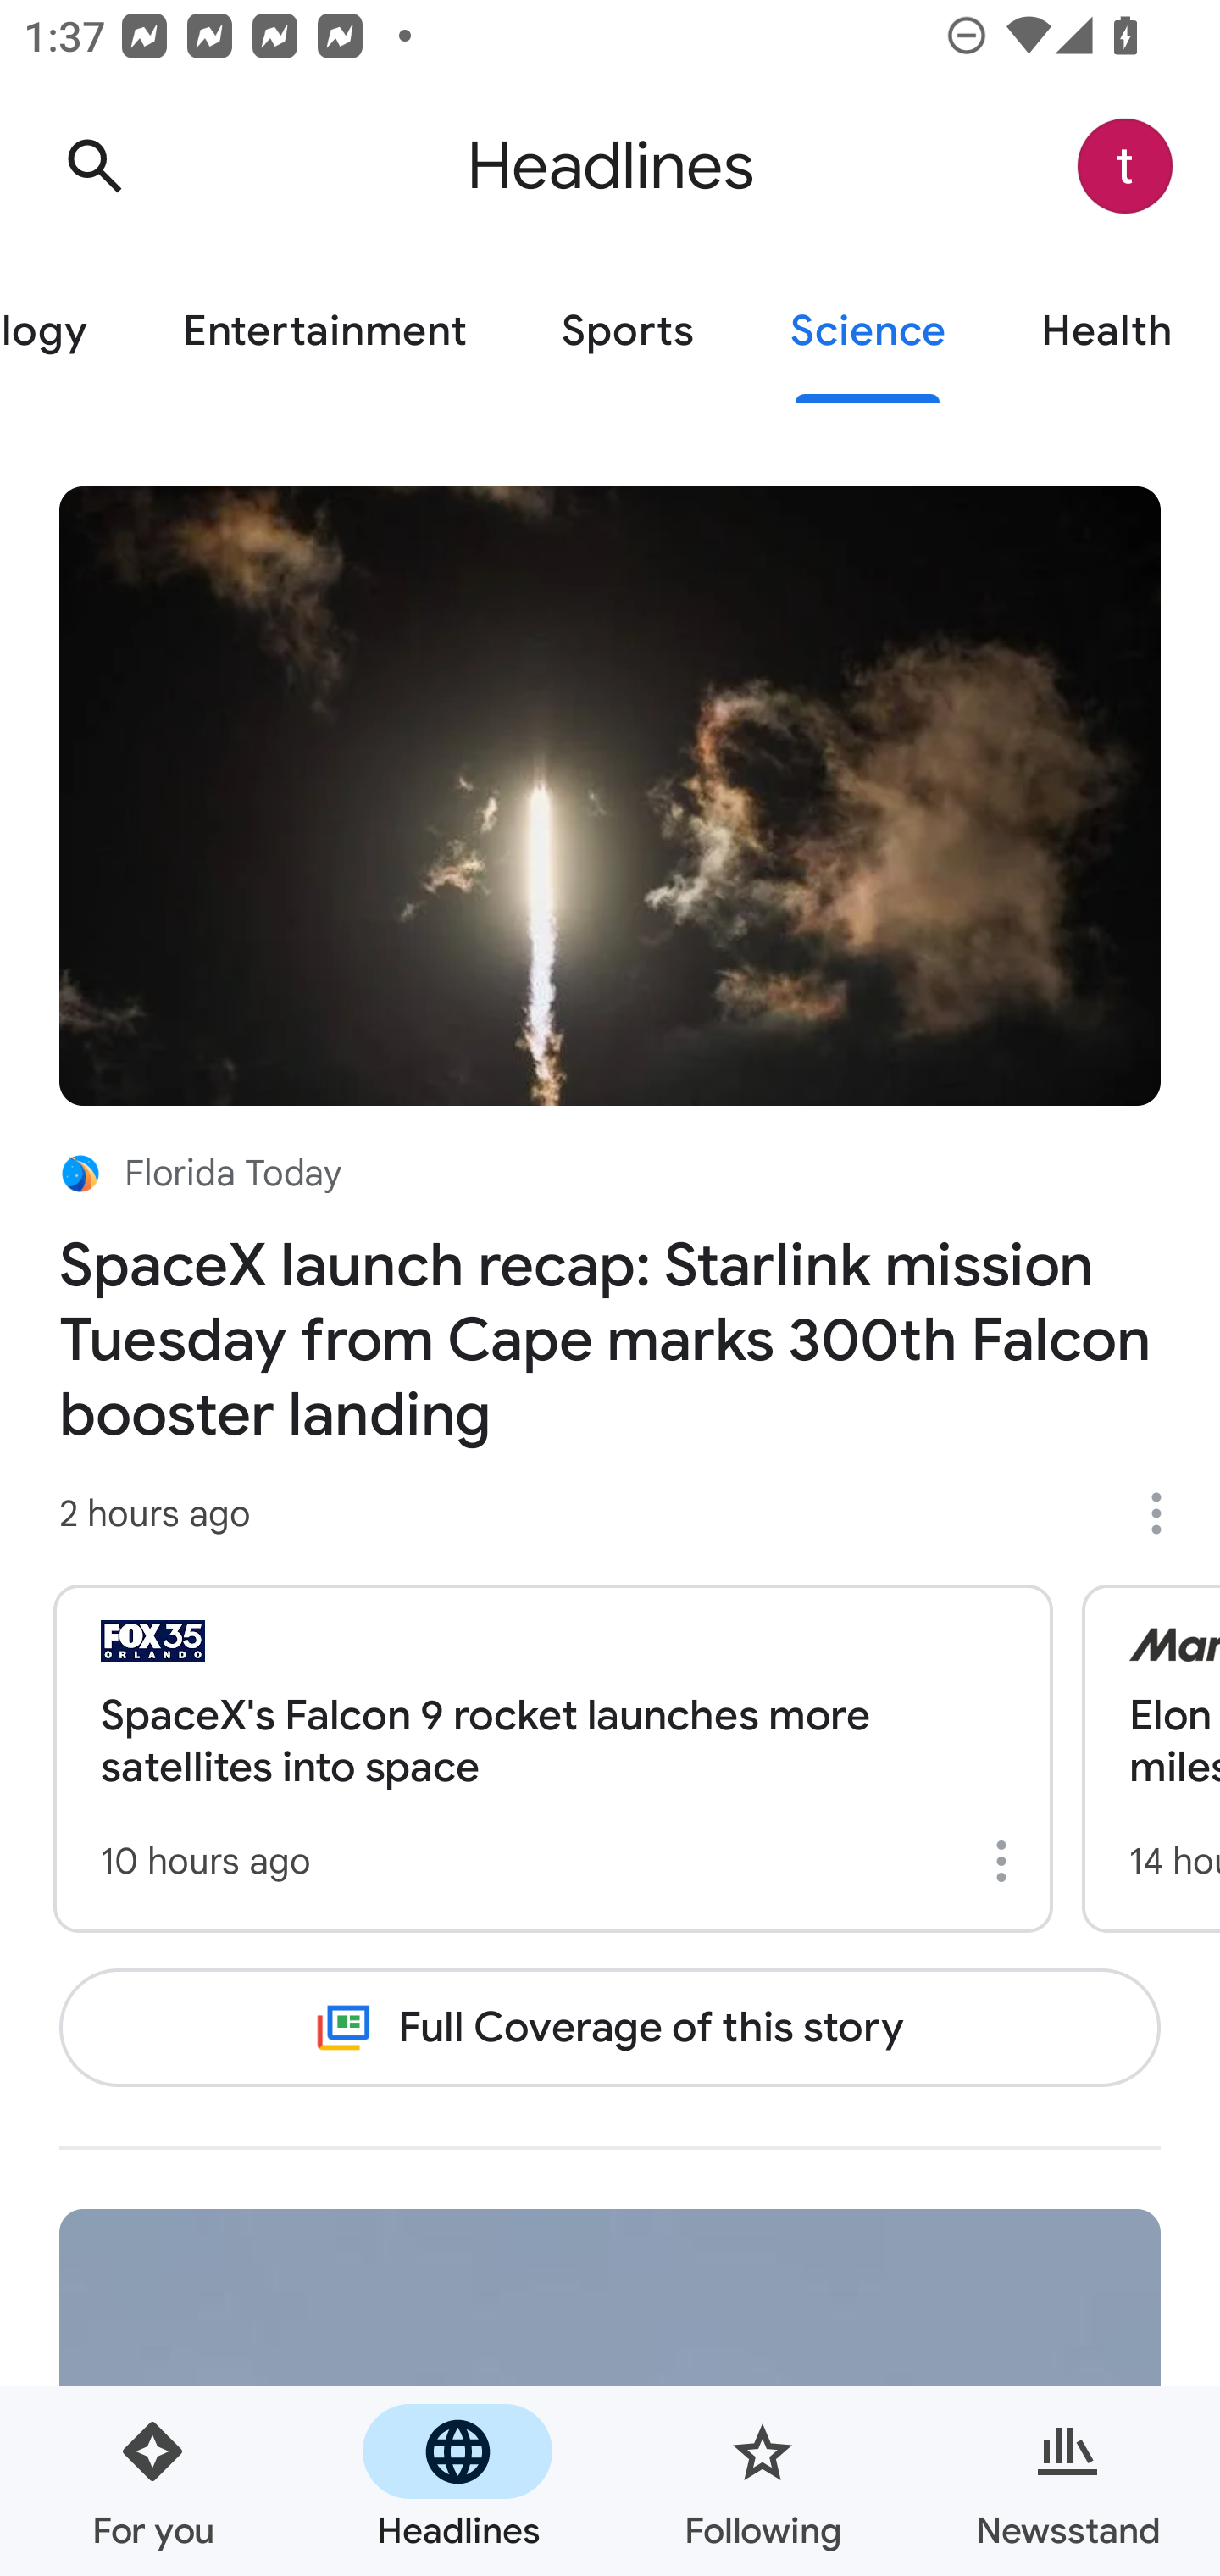 The image size is (1220, 2576). Describe the element at coordinates (1006, 1861) in the screenshot. I see `More options` at that location.